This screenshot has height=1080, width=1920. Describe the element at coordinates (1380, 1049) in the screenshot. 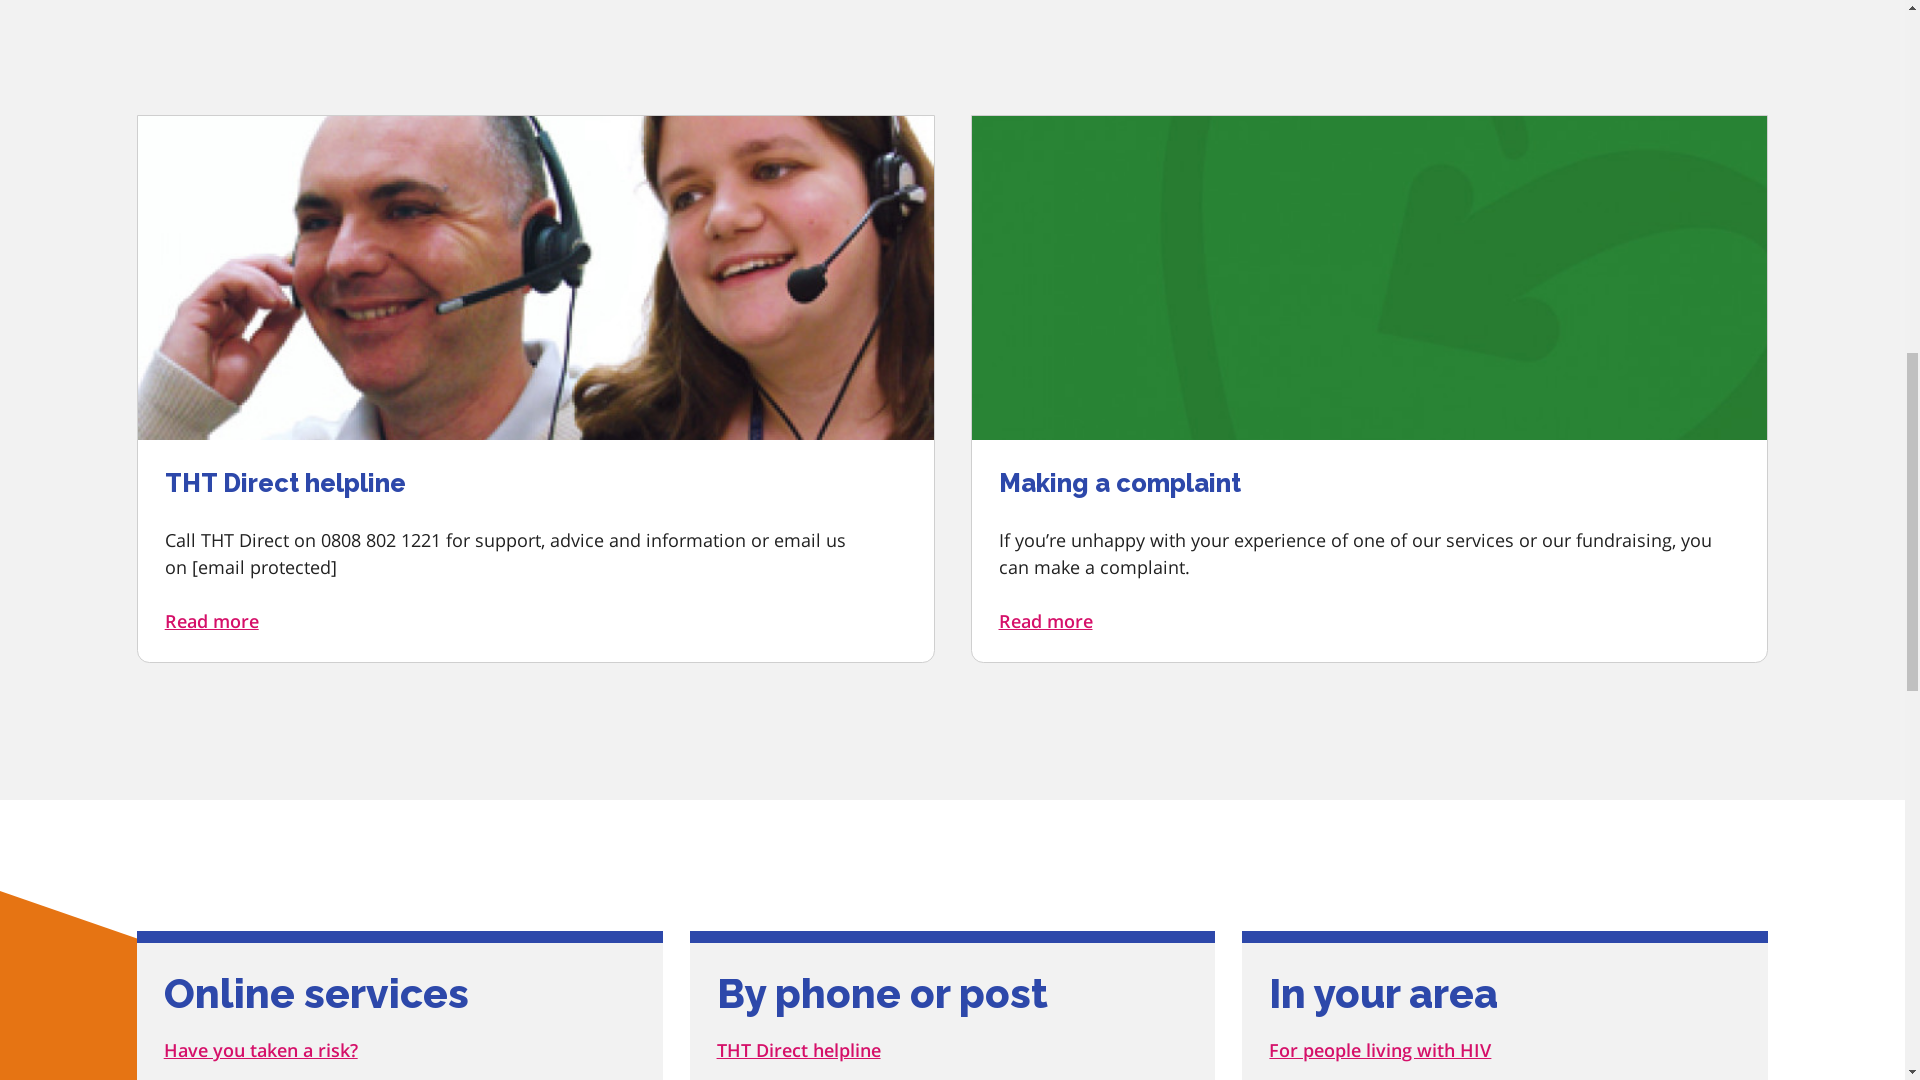

I see `For people living with HIV` at that location.